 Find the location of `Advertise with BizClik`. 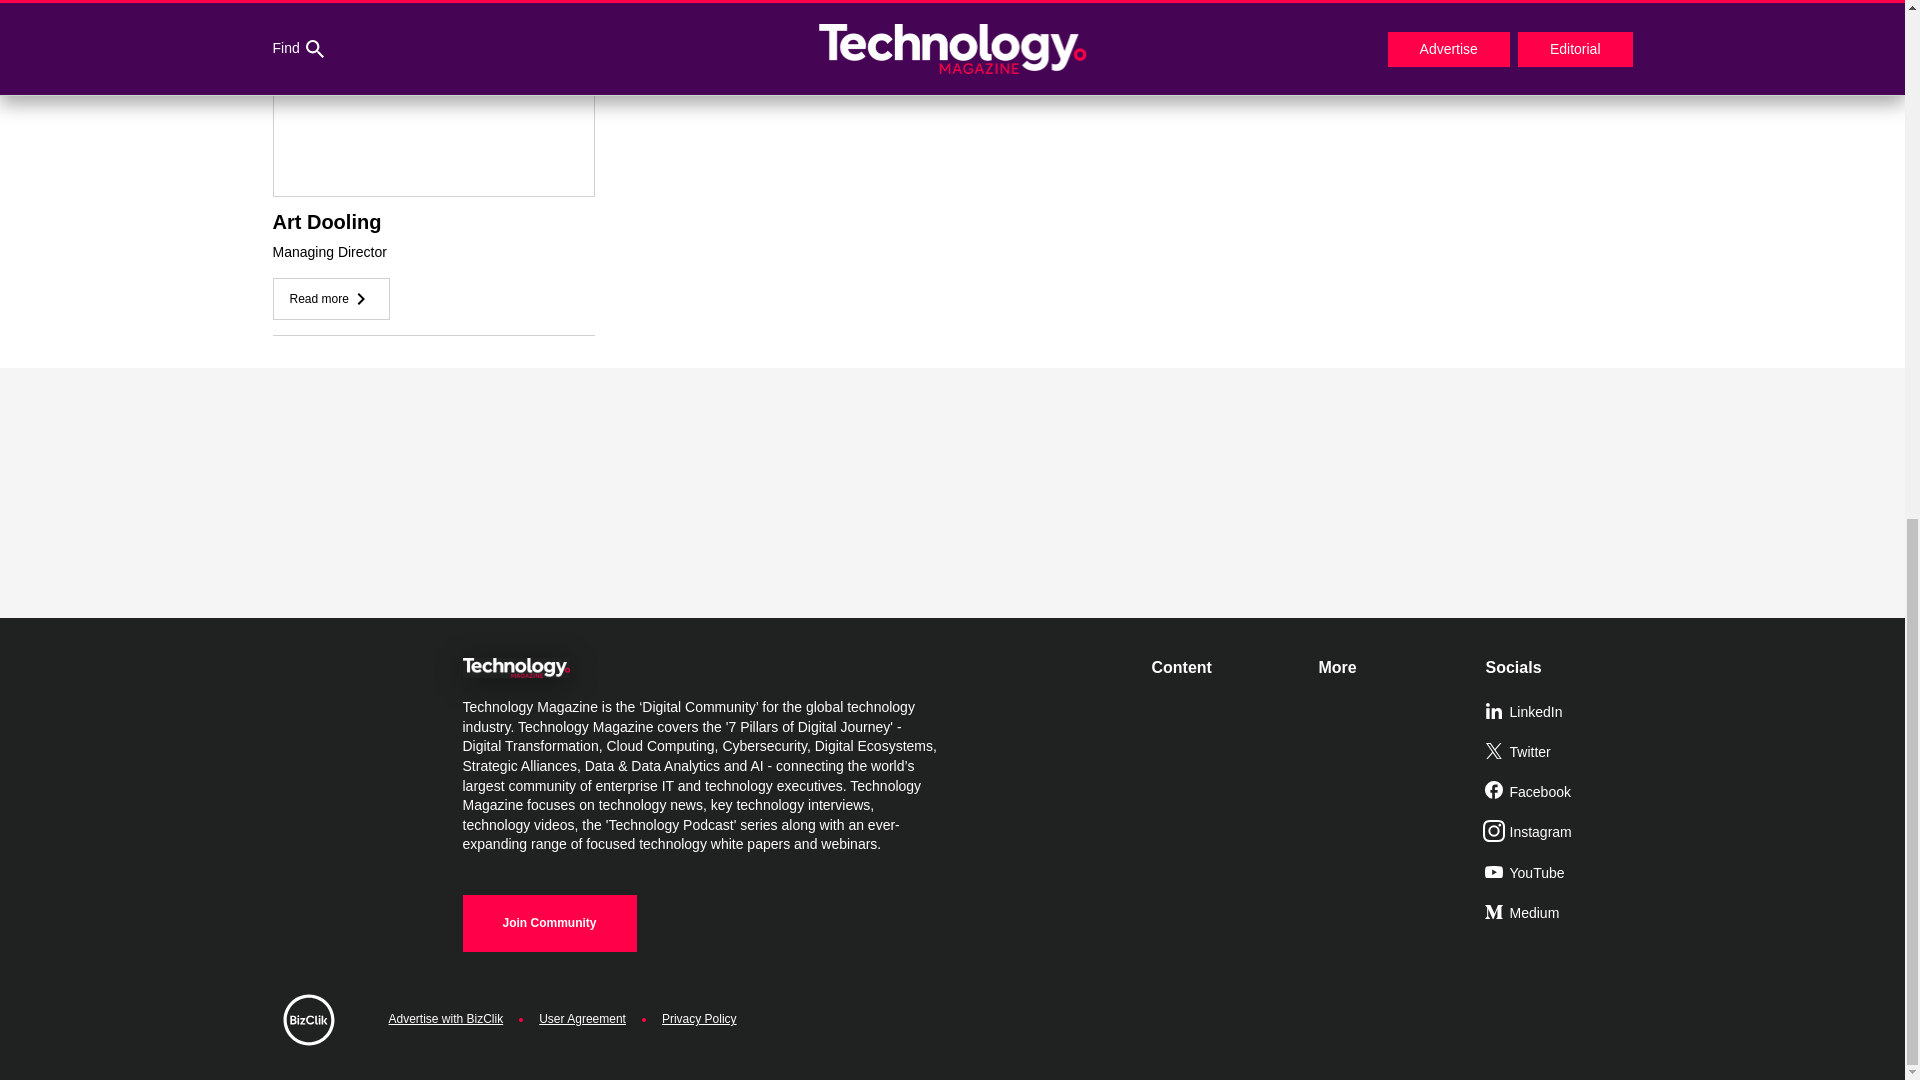

Advertise with BizClik is located at coordinates (445, 1019).